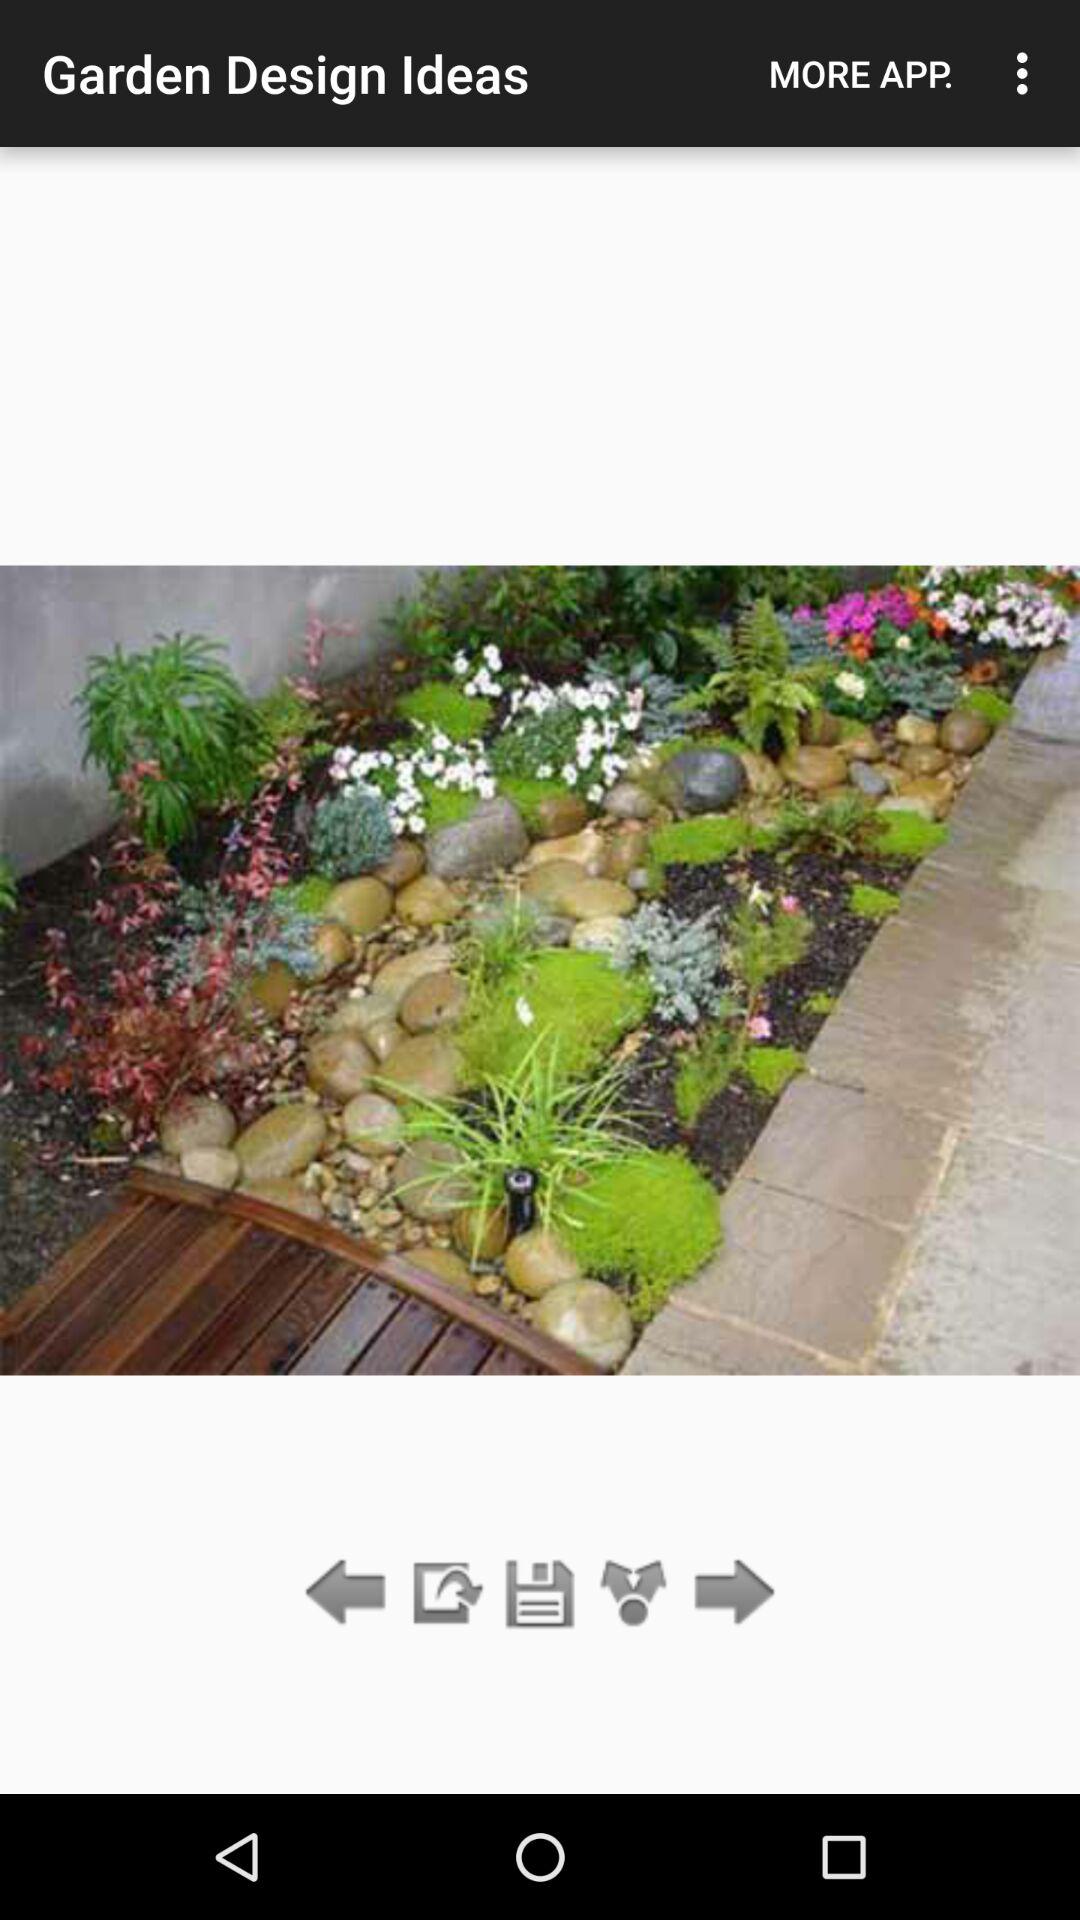 The image size is (1080, 1920). I want to click on open icon below garden design ideas, so click(540, 1594).